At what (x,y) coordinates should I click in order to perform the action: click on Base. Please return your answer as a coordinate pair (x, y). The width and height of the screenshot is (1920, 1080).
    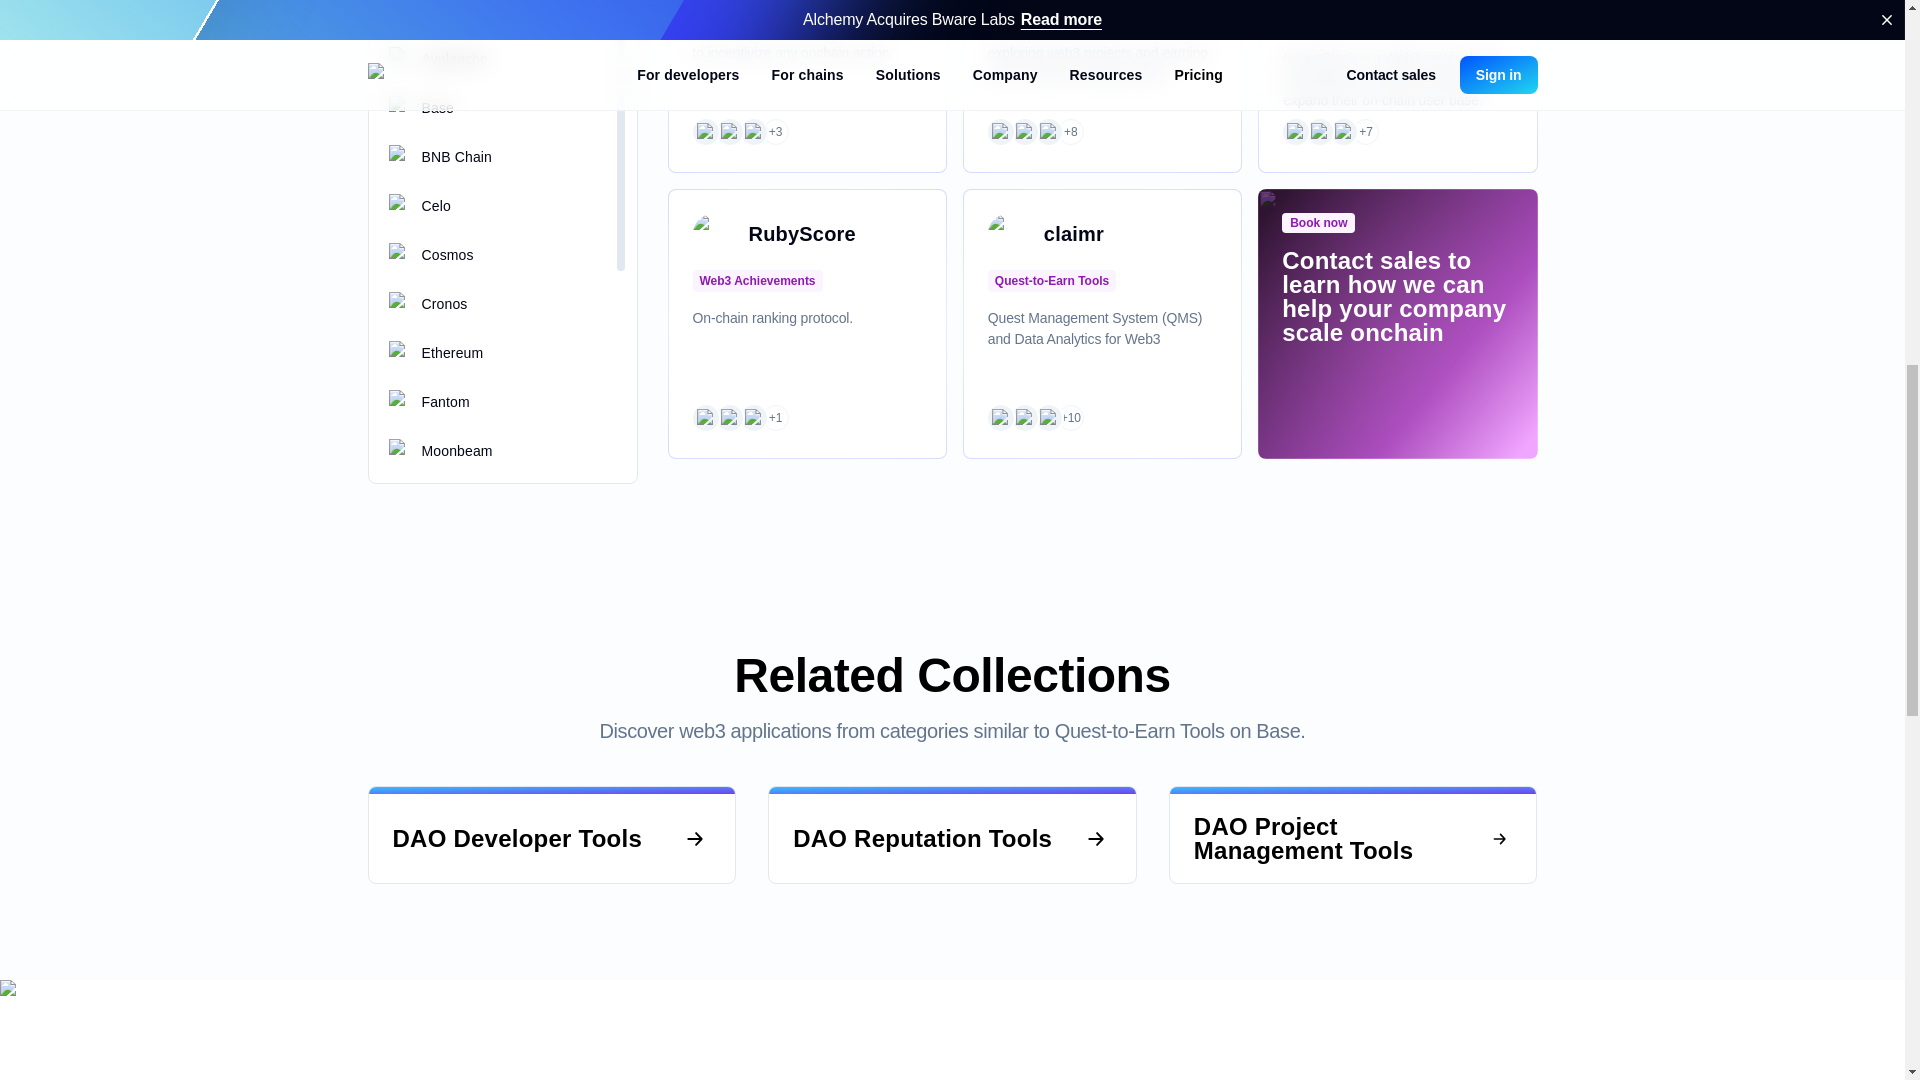
    Looking at the image, I should click on (1320, 132).